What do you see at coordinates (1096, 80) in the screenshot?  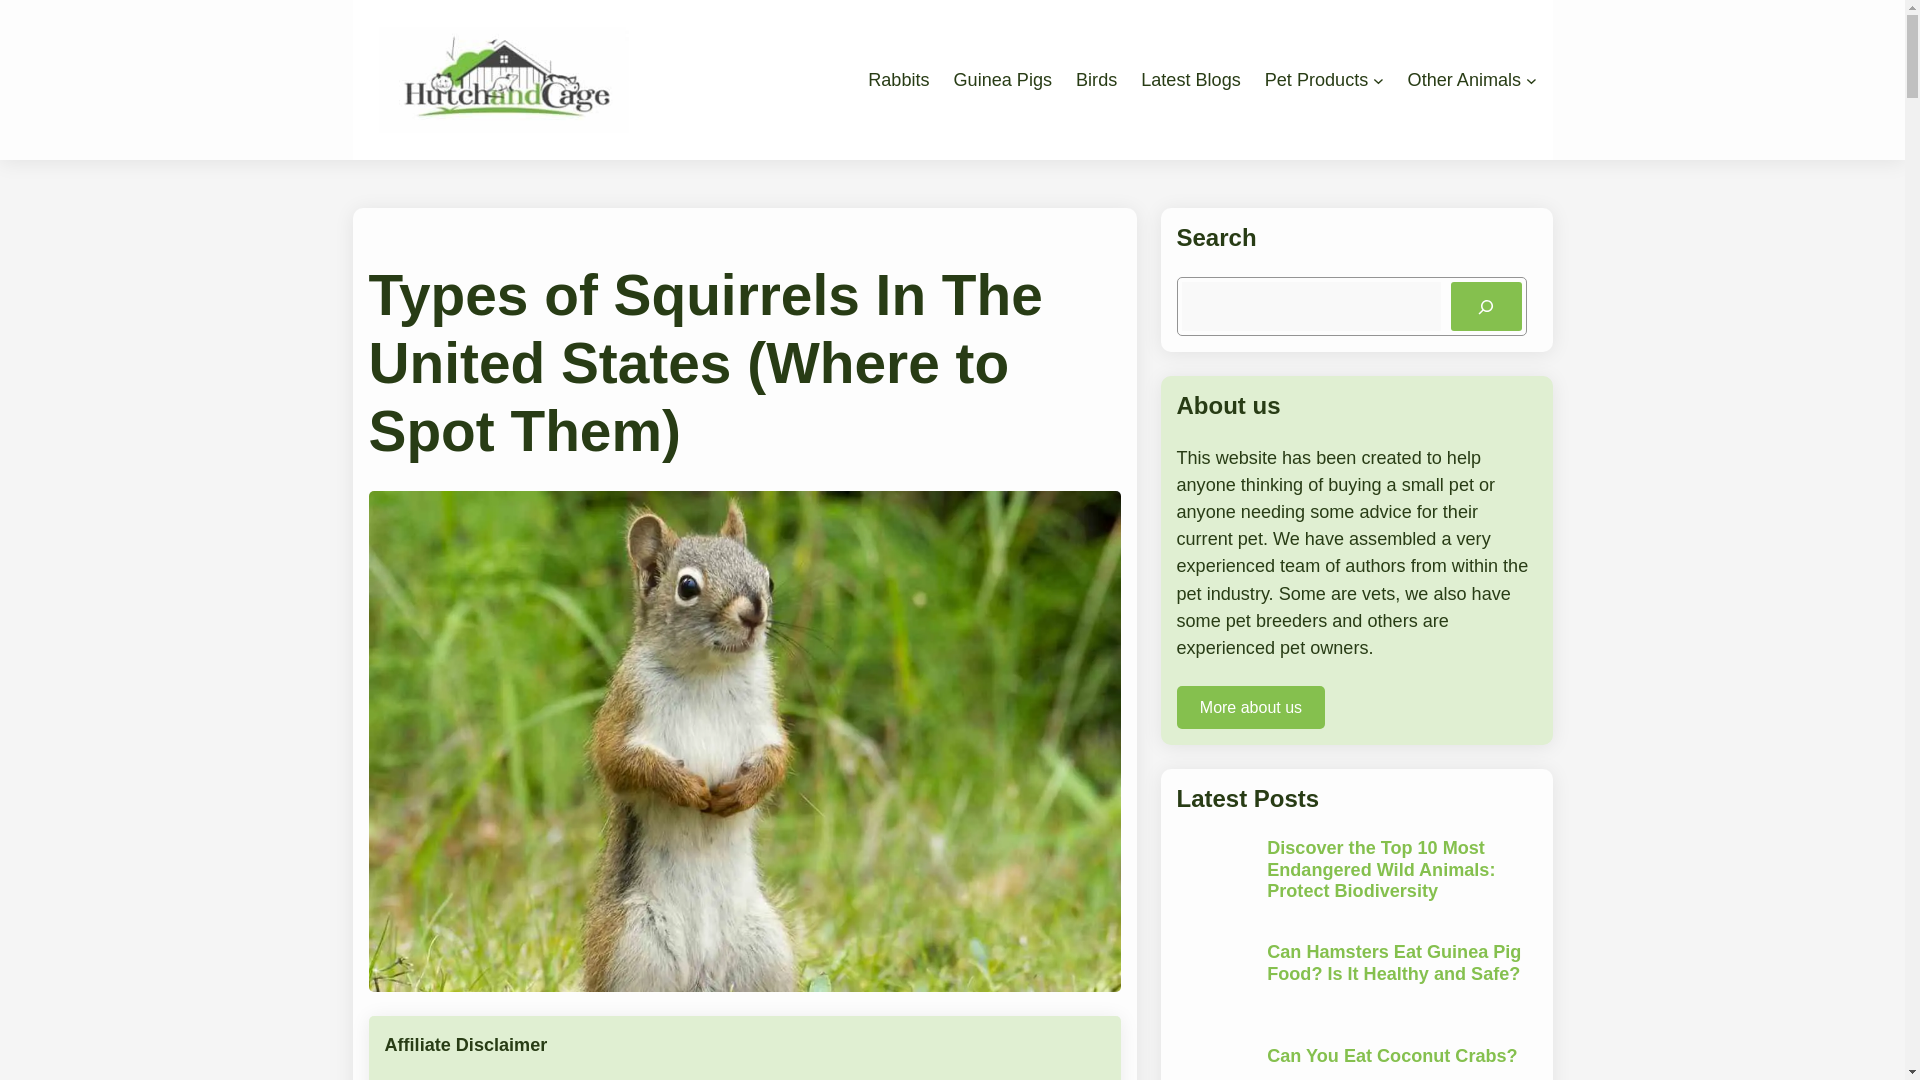 I see `Birds` at bounding box center [1096, 80].